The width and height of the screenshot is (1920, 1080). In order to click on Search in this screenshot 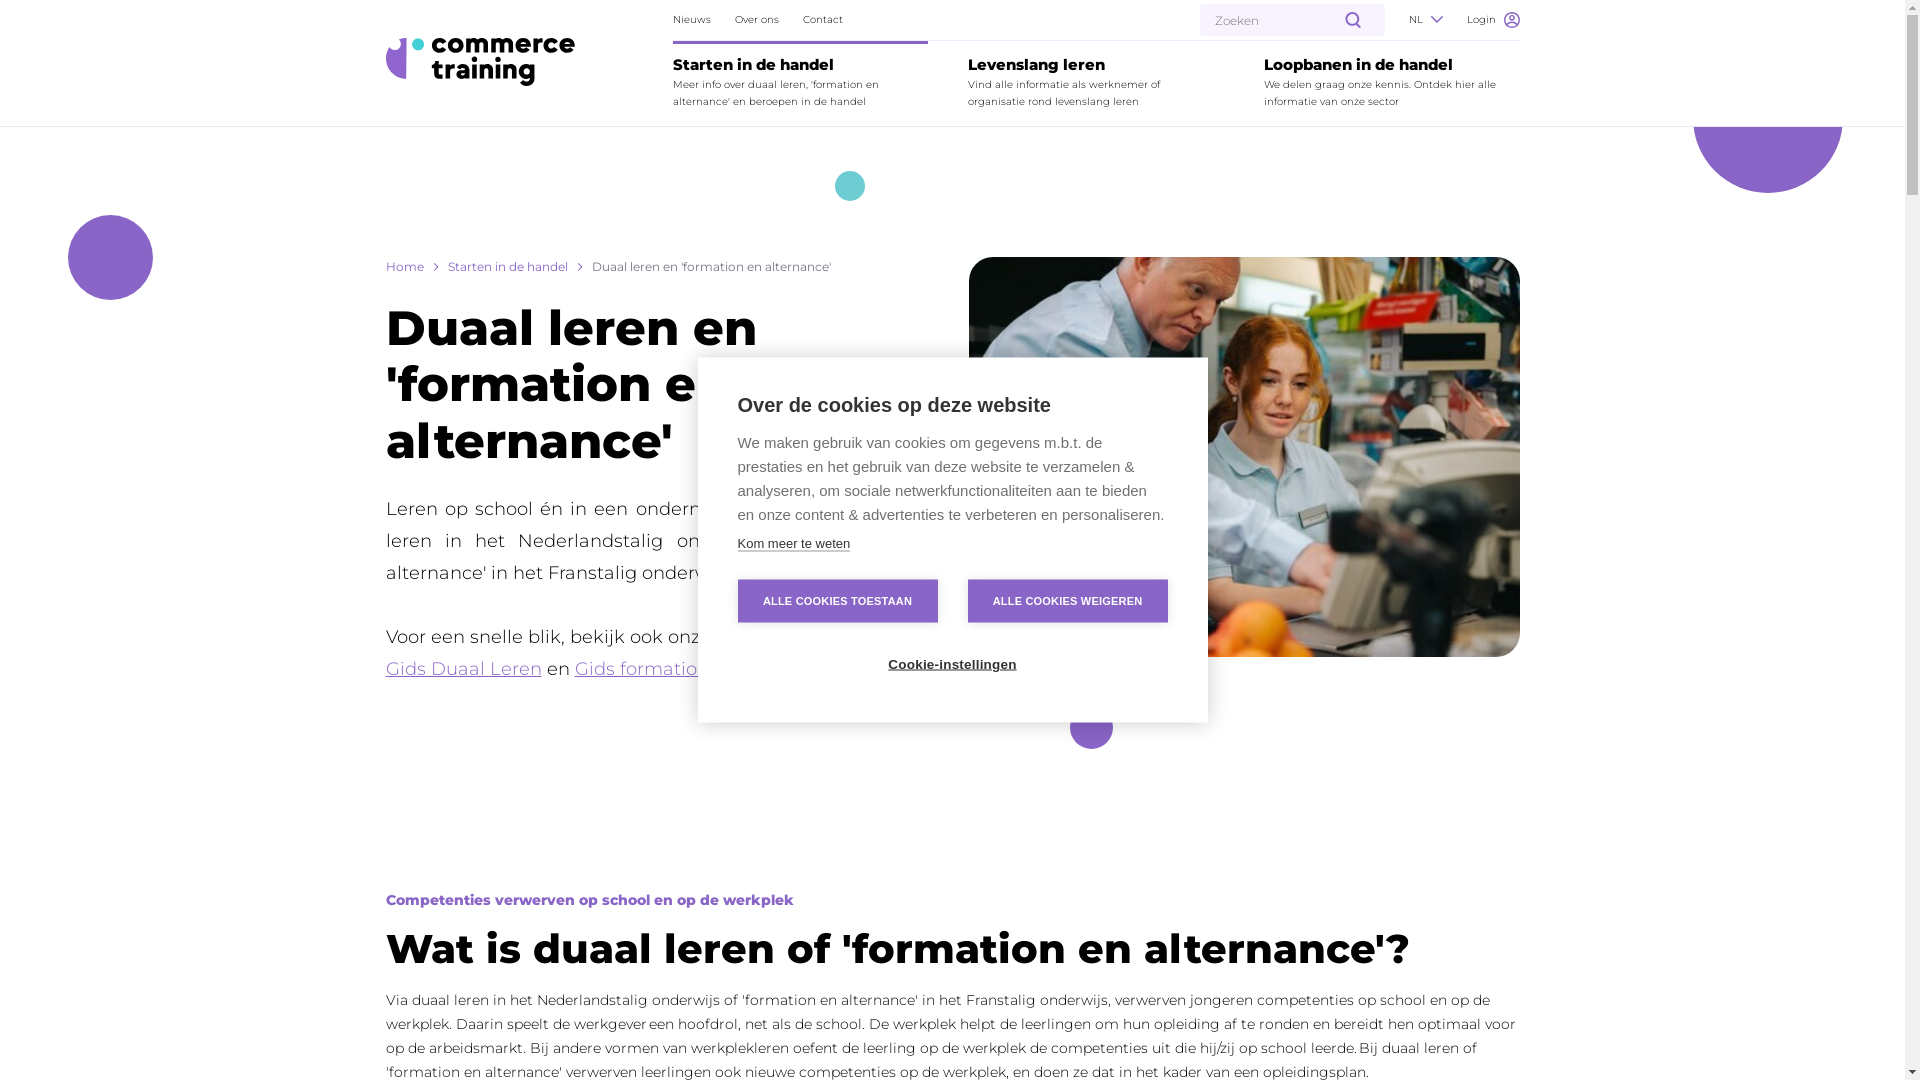, I will do `click(52, 22)`.